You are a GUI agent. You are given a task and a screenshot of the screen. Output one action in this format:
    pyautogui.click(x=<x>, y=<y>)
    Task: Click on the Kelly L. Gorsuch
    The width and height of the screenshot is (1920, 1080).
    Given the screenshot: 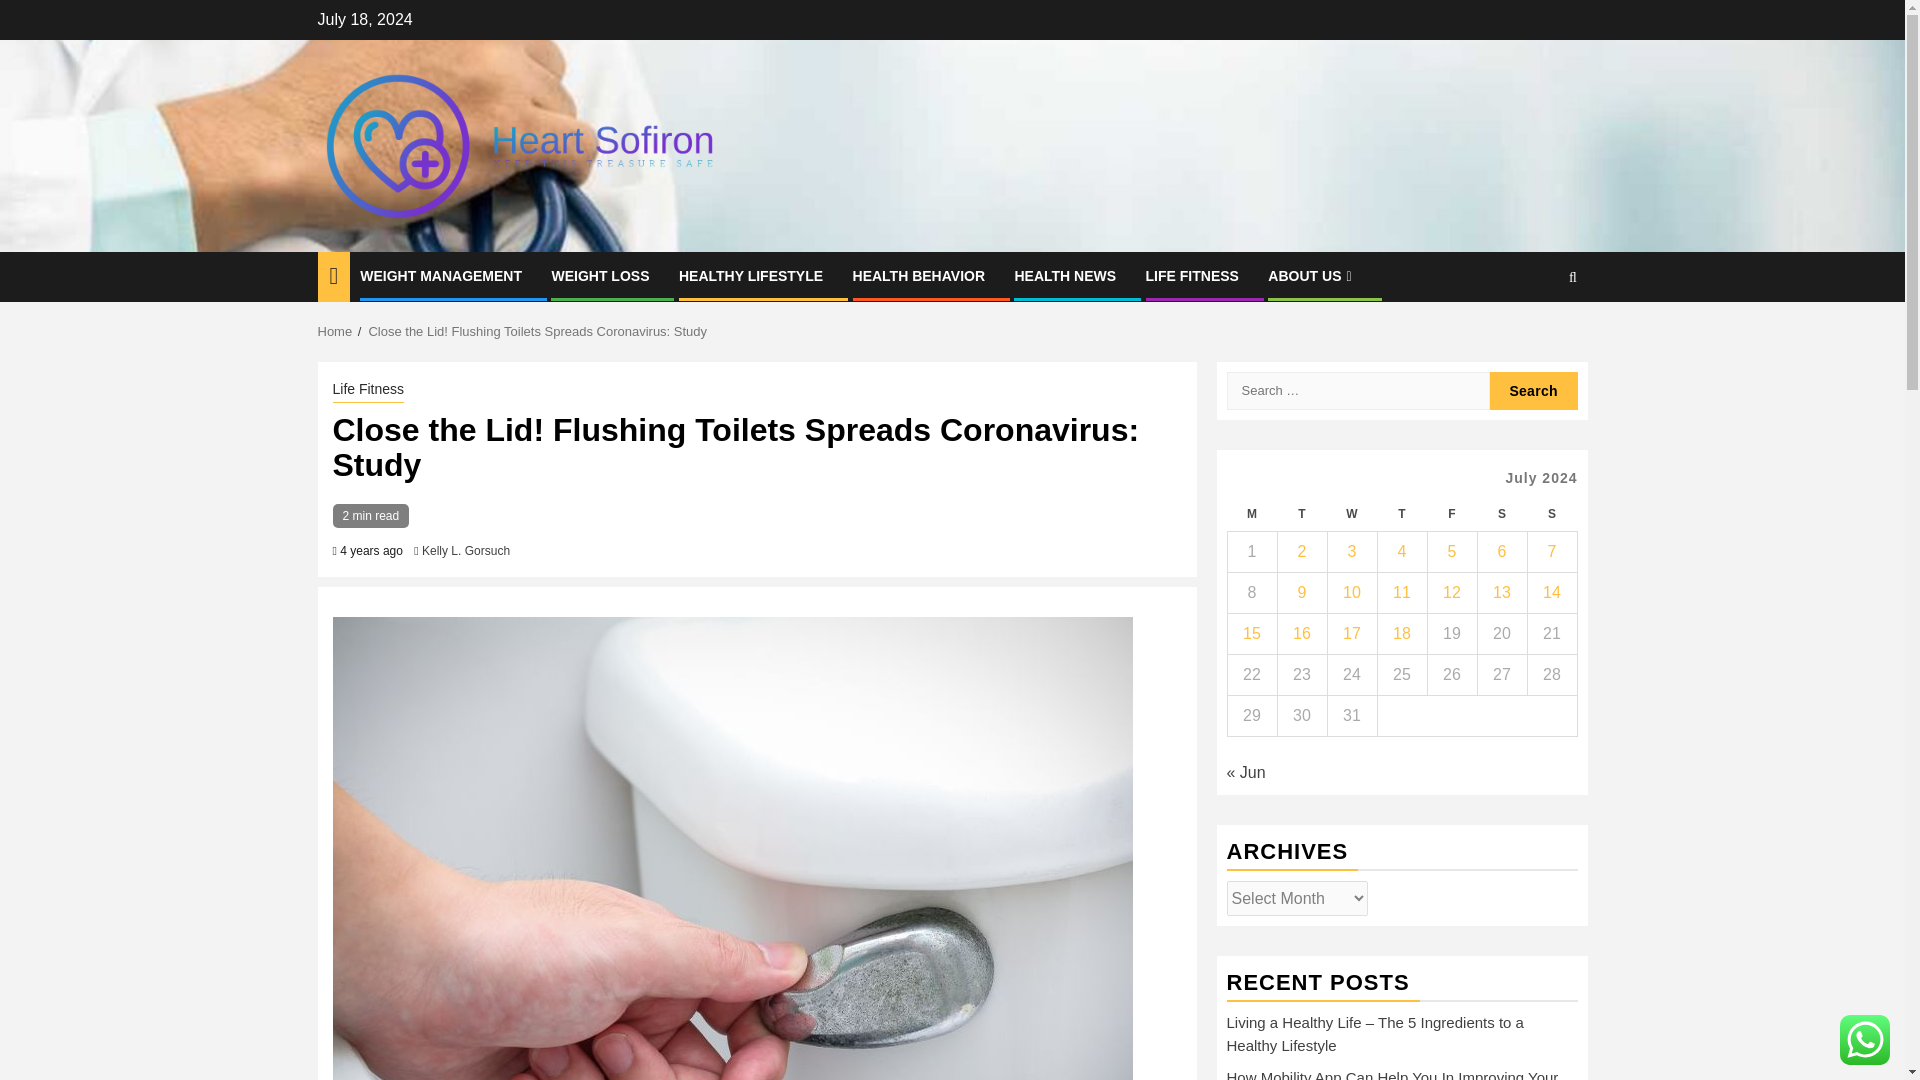 What is the action you would take?
    pyautogui.click(x=466, y=551)
    